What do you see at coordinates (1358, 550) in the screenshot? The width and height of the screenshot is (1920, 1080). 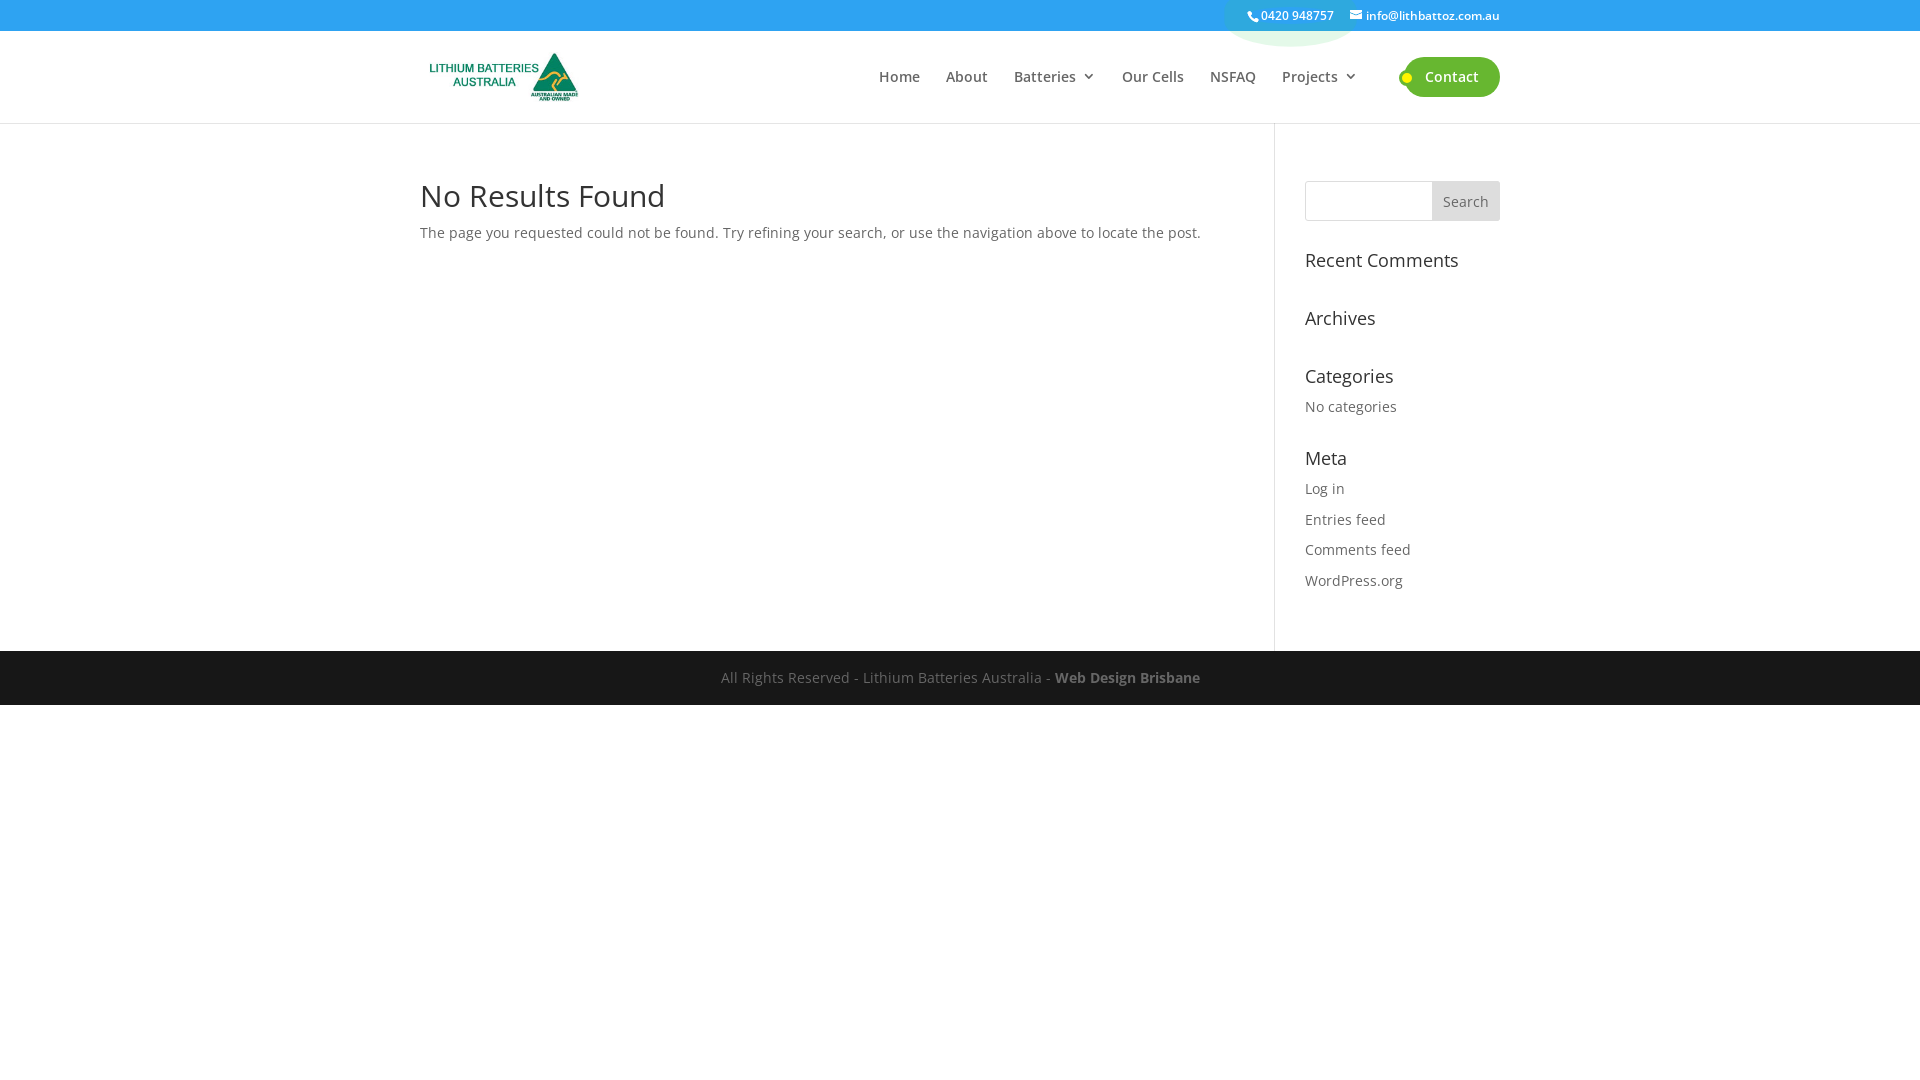 I see `Comments feed` at bounding box center [1358, 550].